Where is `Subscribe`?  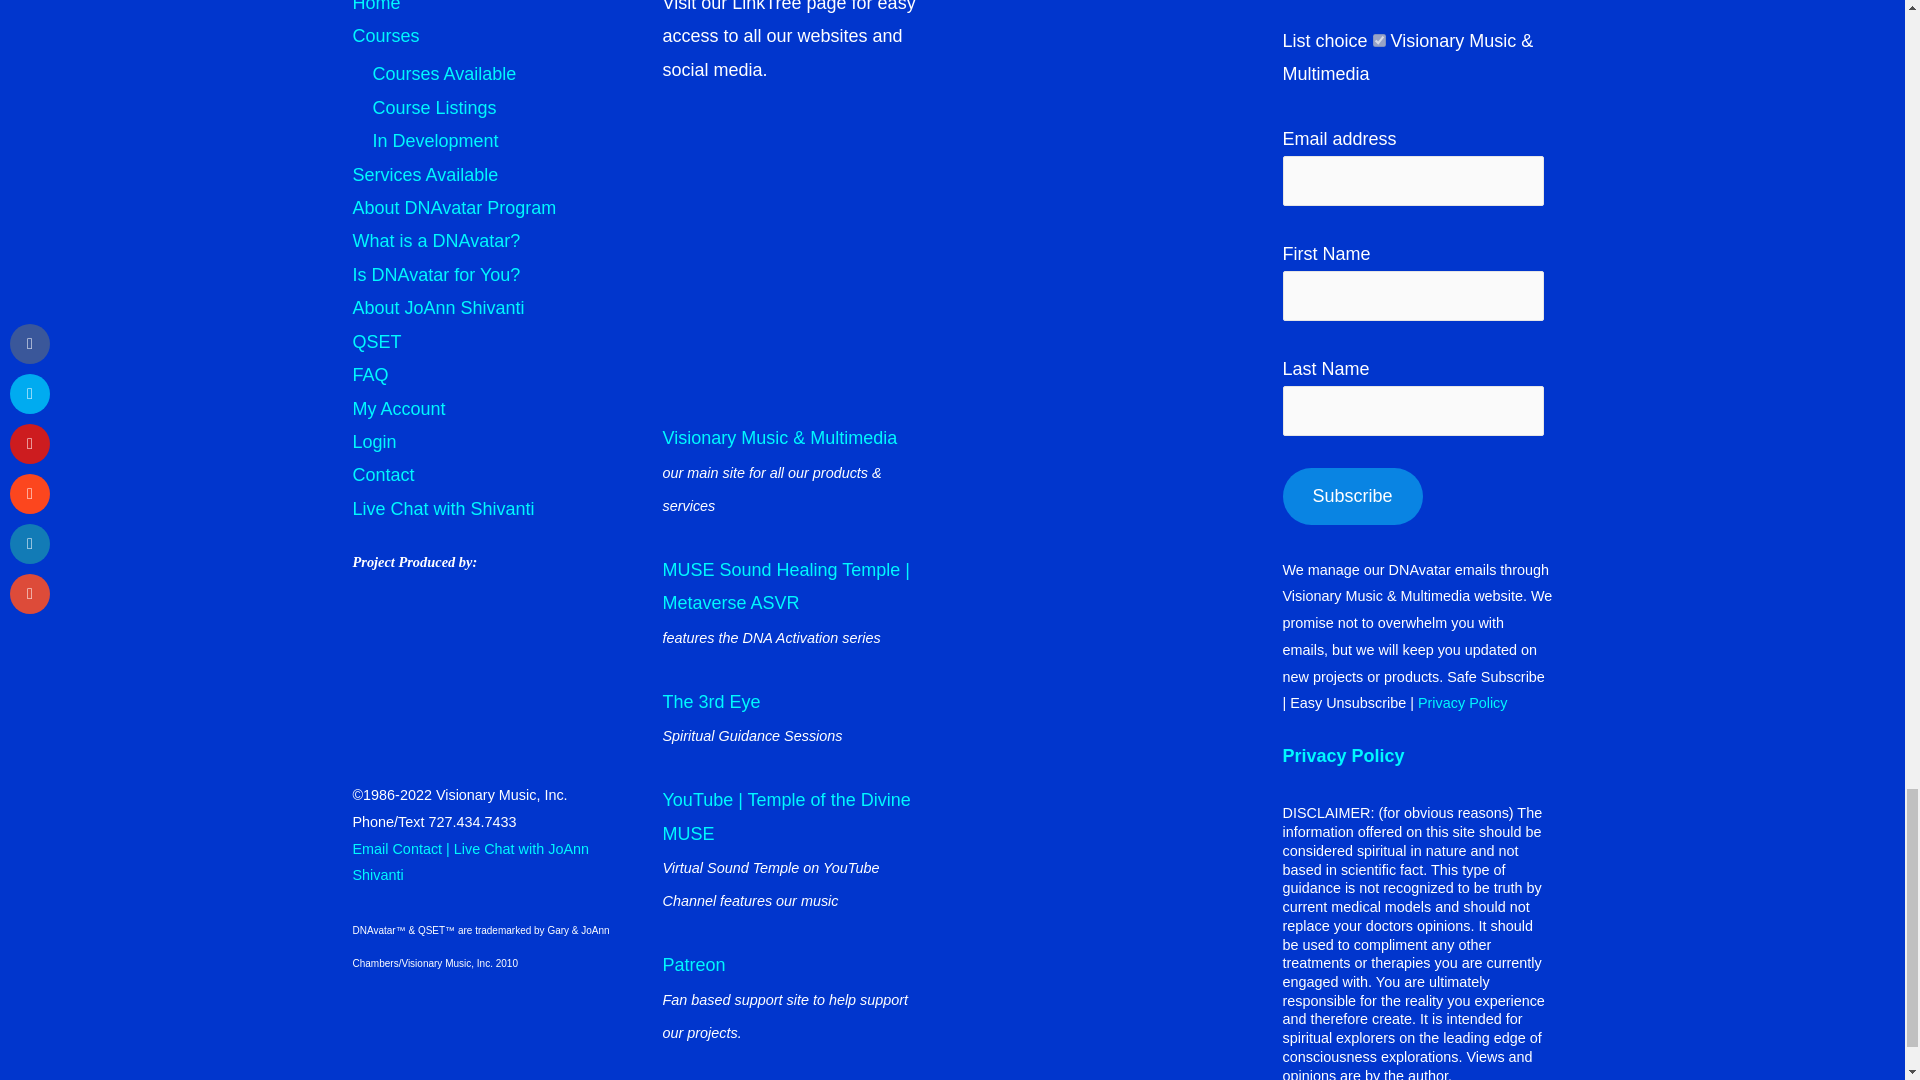
Subscribe is located at coordinates (1352, 496).